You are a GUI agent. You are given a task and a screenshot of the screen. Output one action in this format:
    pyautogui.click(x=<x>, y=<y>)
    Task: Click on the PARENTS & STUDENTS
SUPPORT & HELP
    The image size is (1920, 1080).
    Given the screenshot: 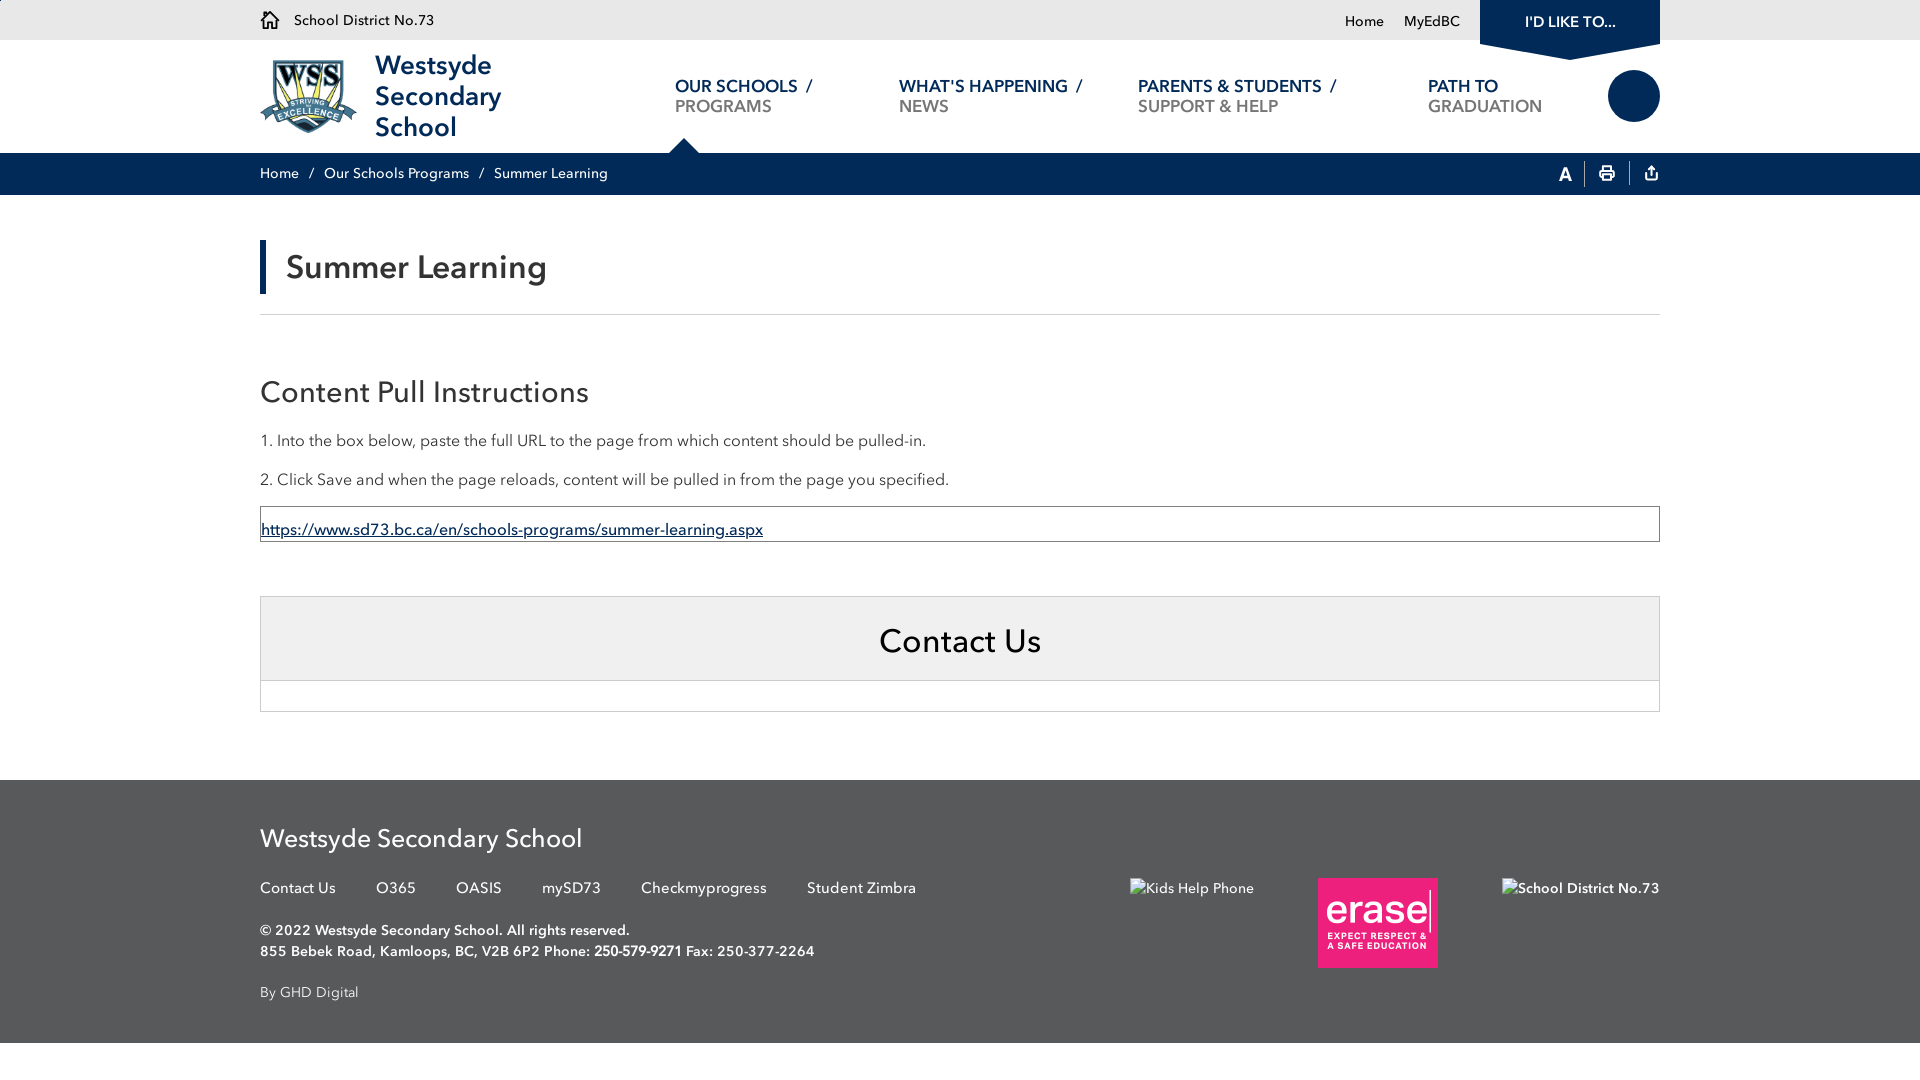 What is the action you would take?
    pyautogui.click(x=1238, y=96)
    